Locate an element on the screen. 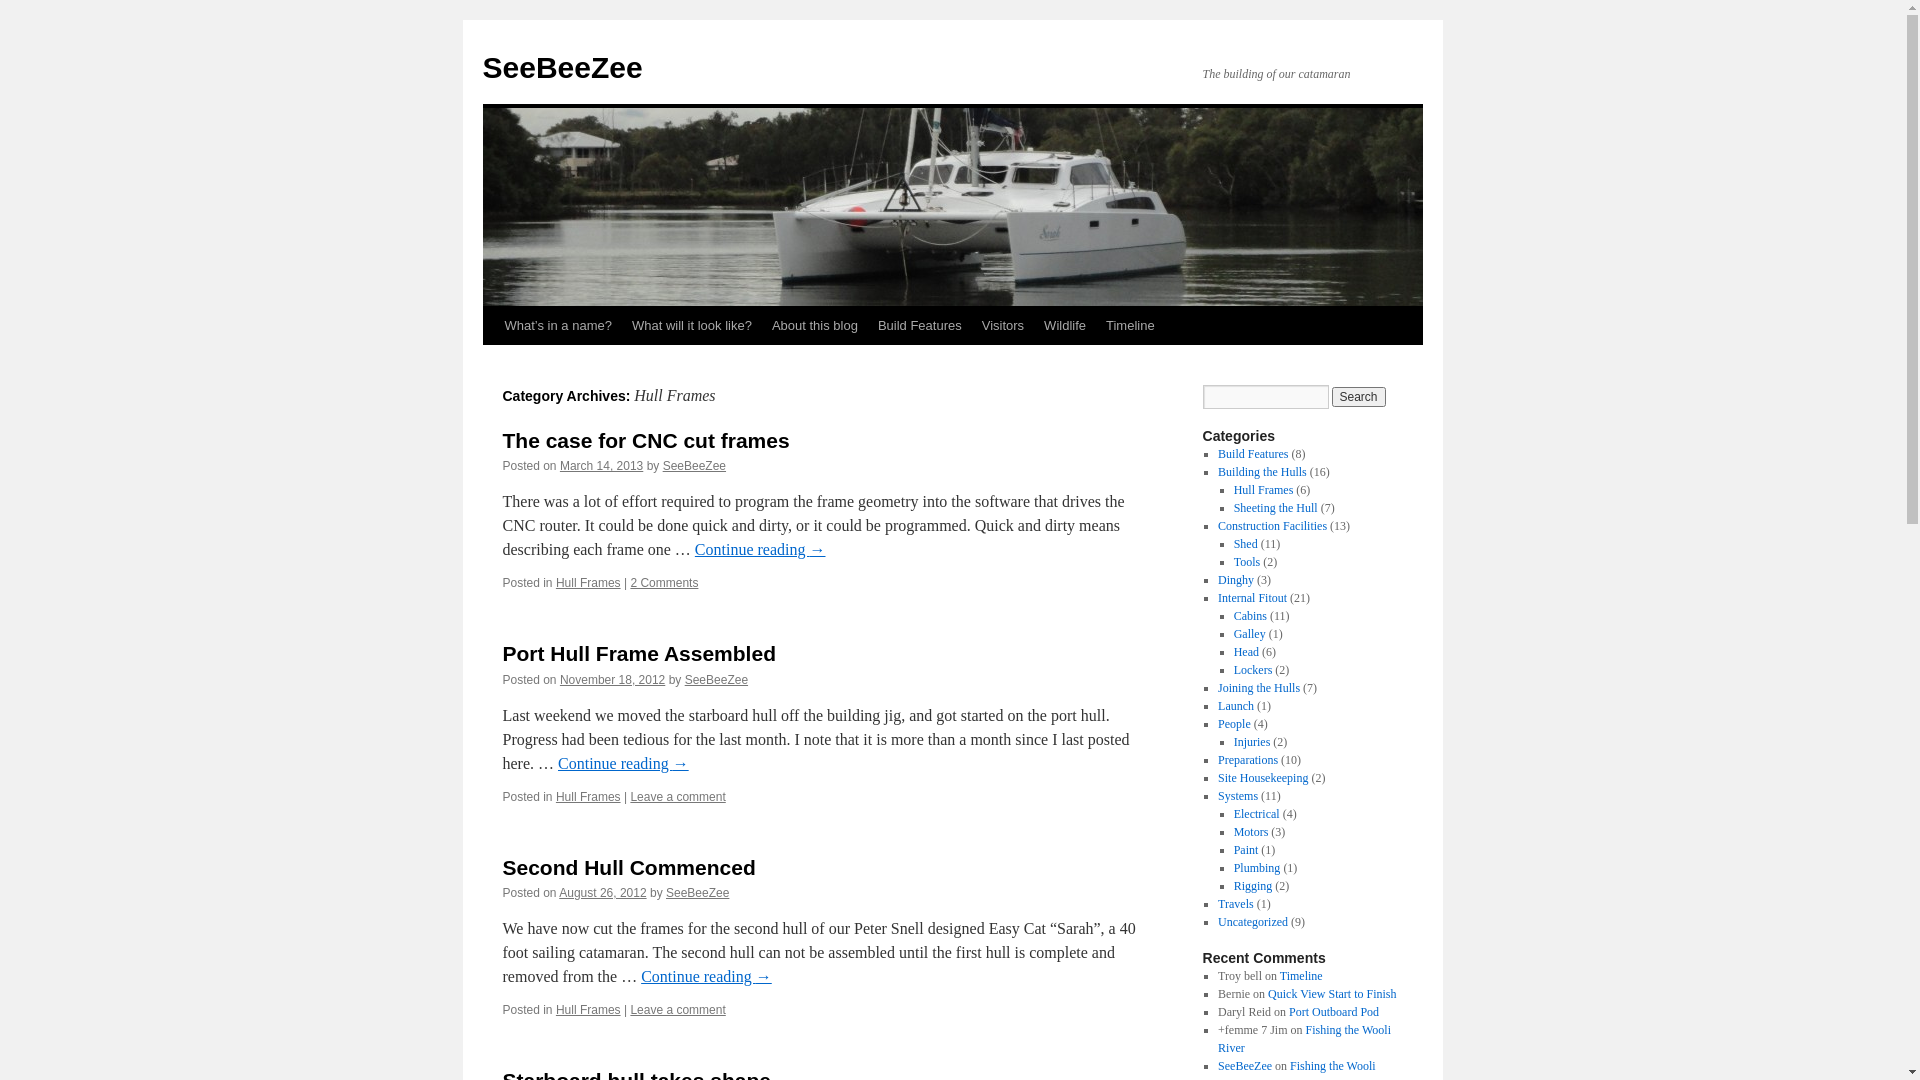 The image size is (1920, 1080). Launch is located at coordinates (1236, 706).